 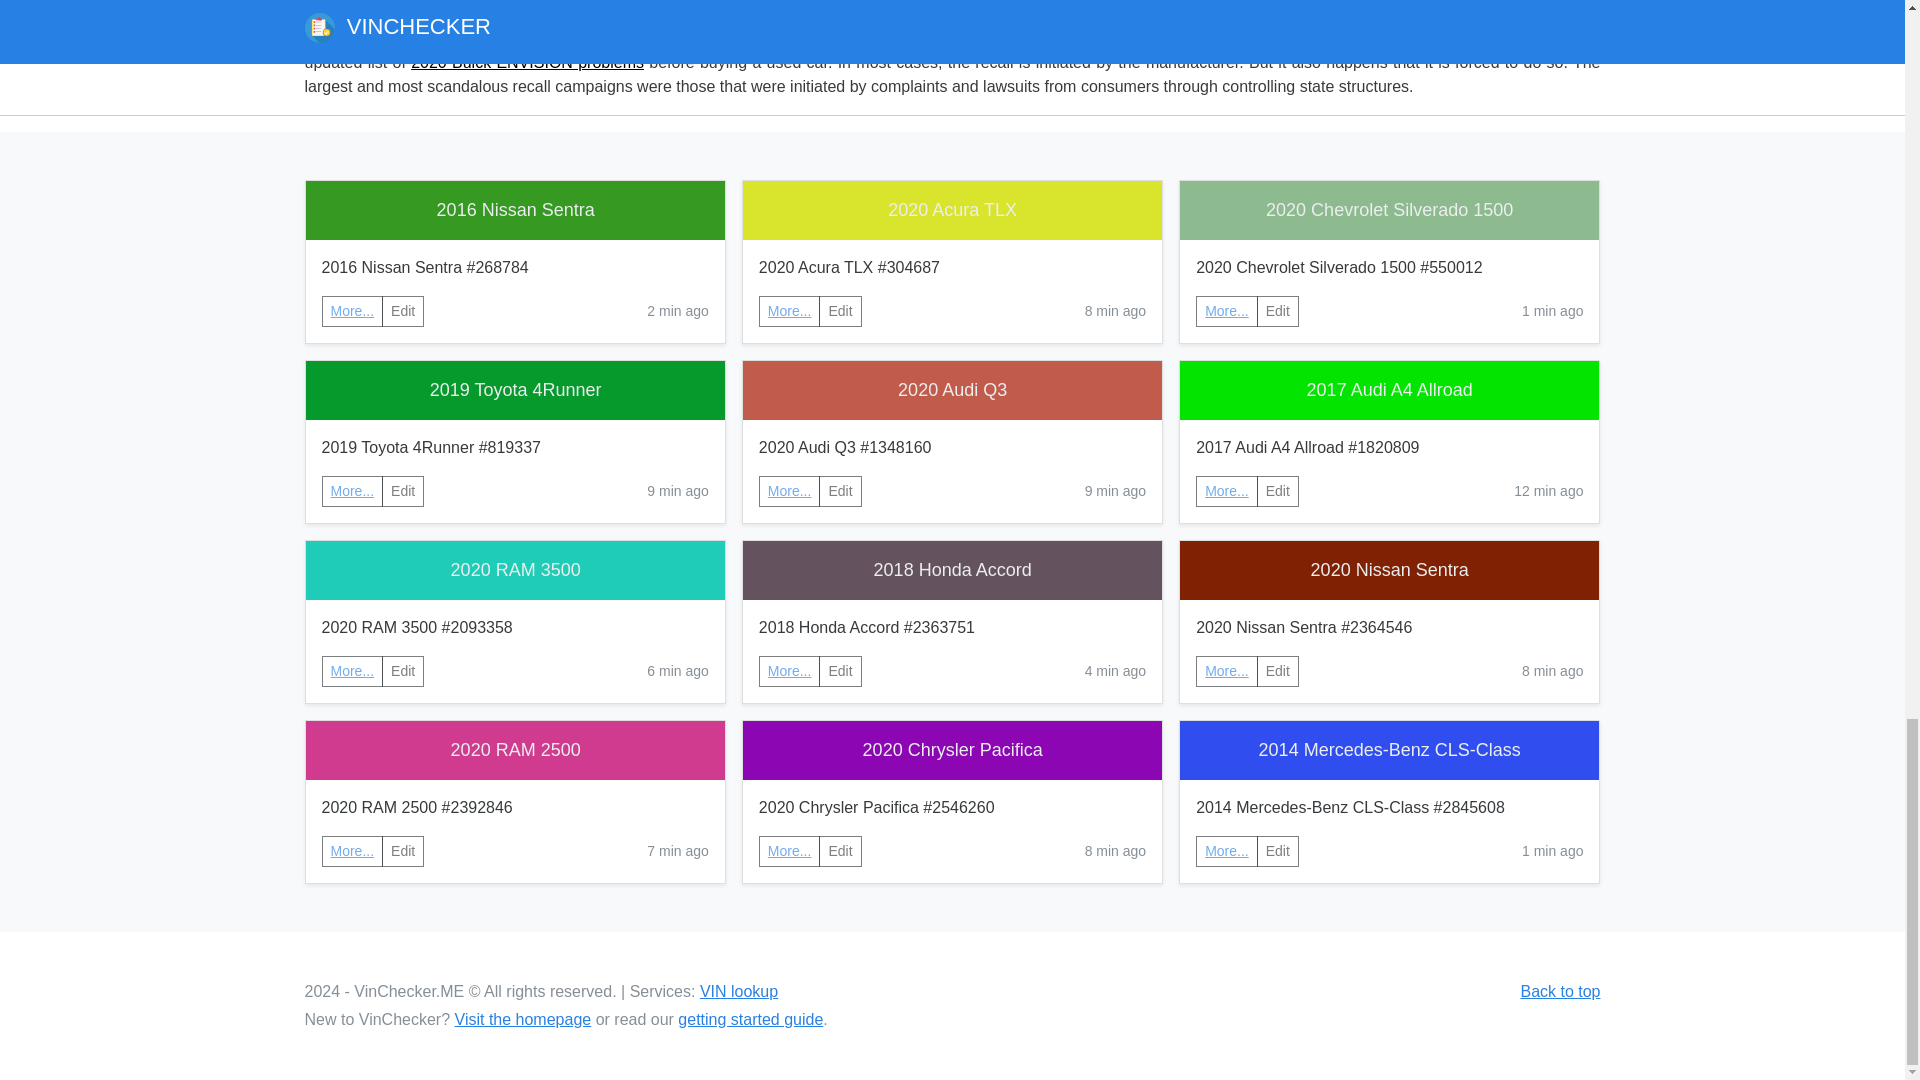 What do you see at coordinates (515, 750) in the screenshot?
I see `2020 RAM 2500` at bounding box center [515, 750].